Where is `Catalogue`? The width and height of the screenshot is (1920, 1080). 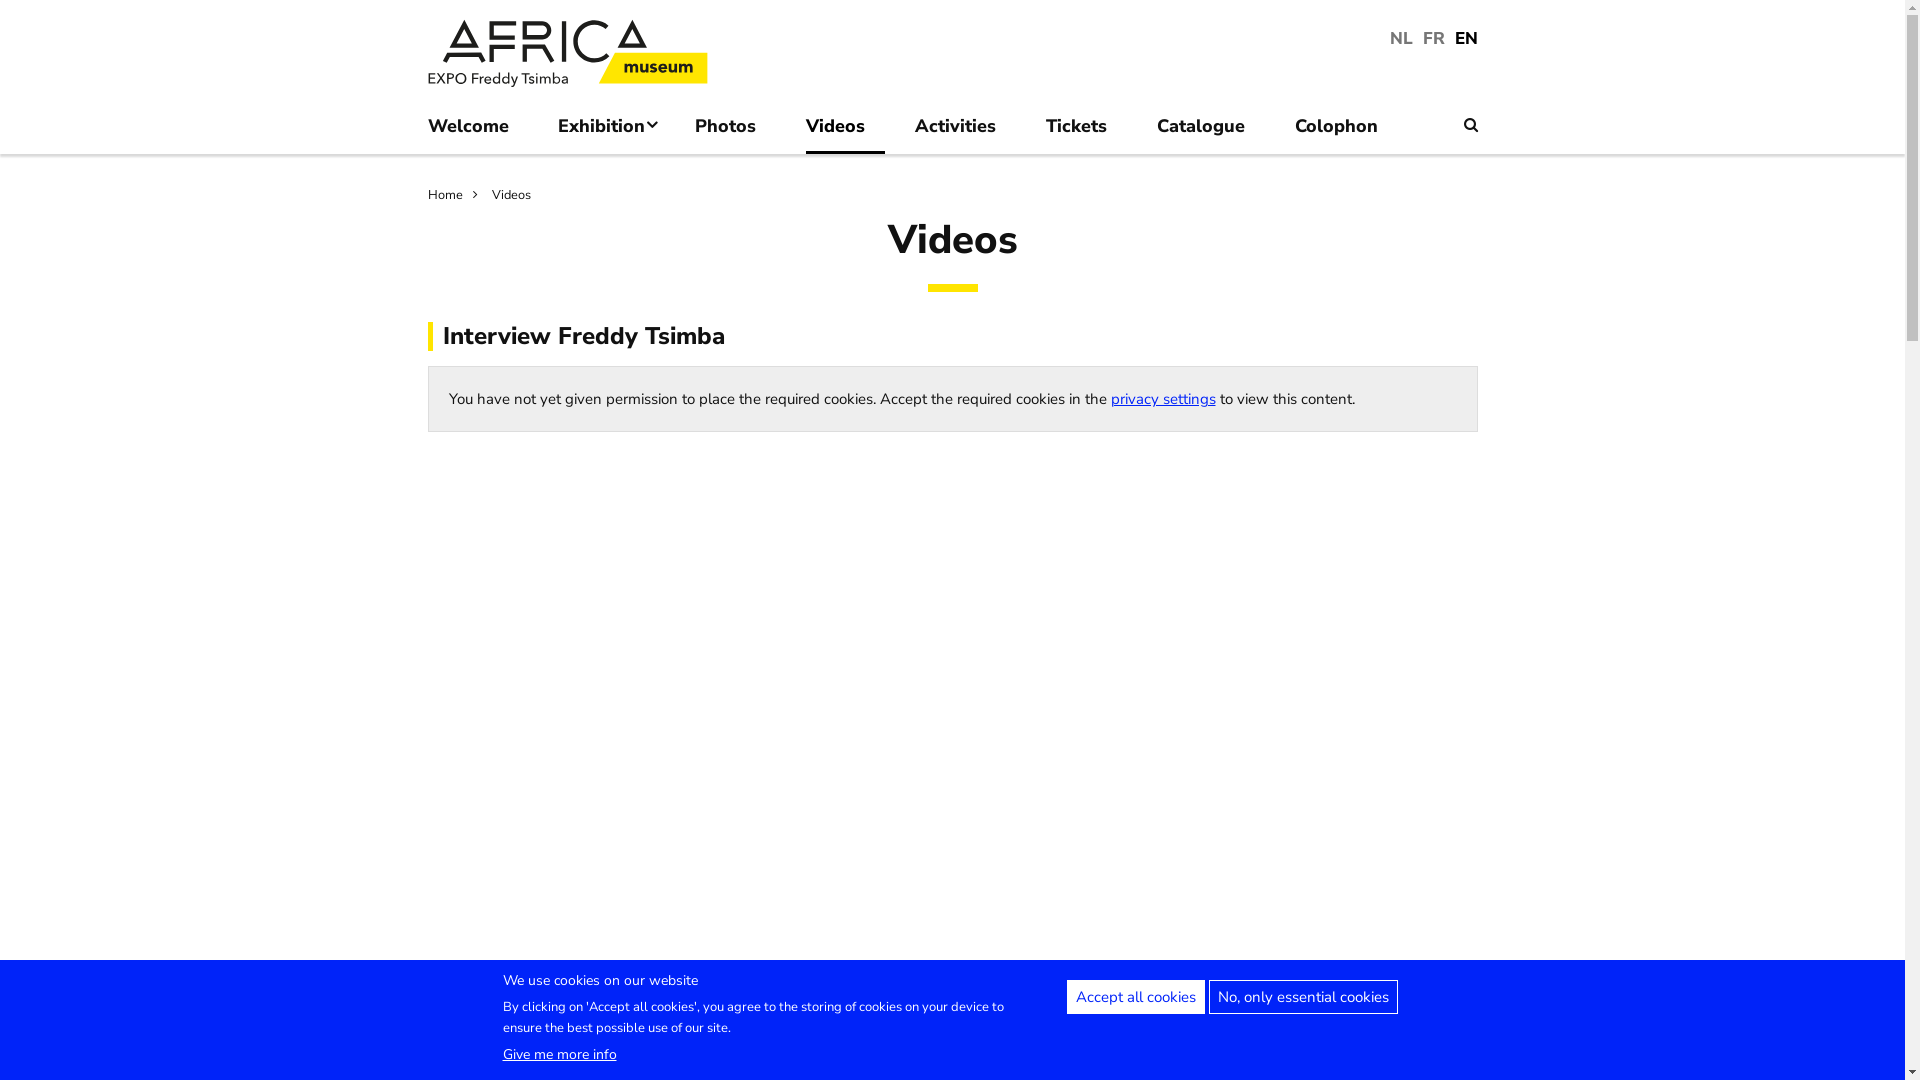
Catalogue is located at coordinates (1211, 131).